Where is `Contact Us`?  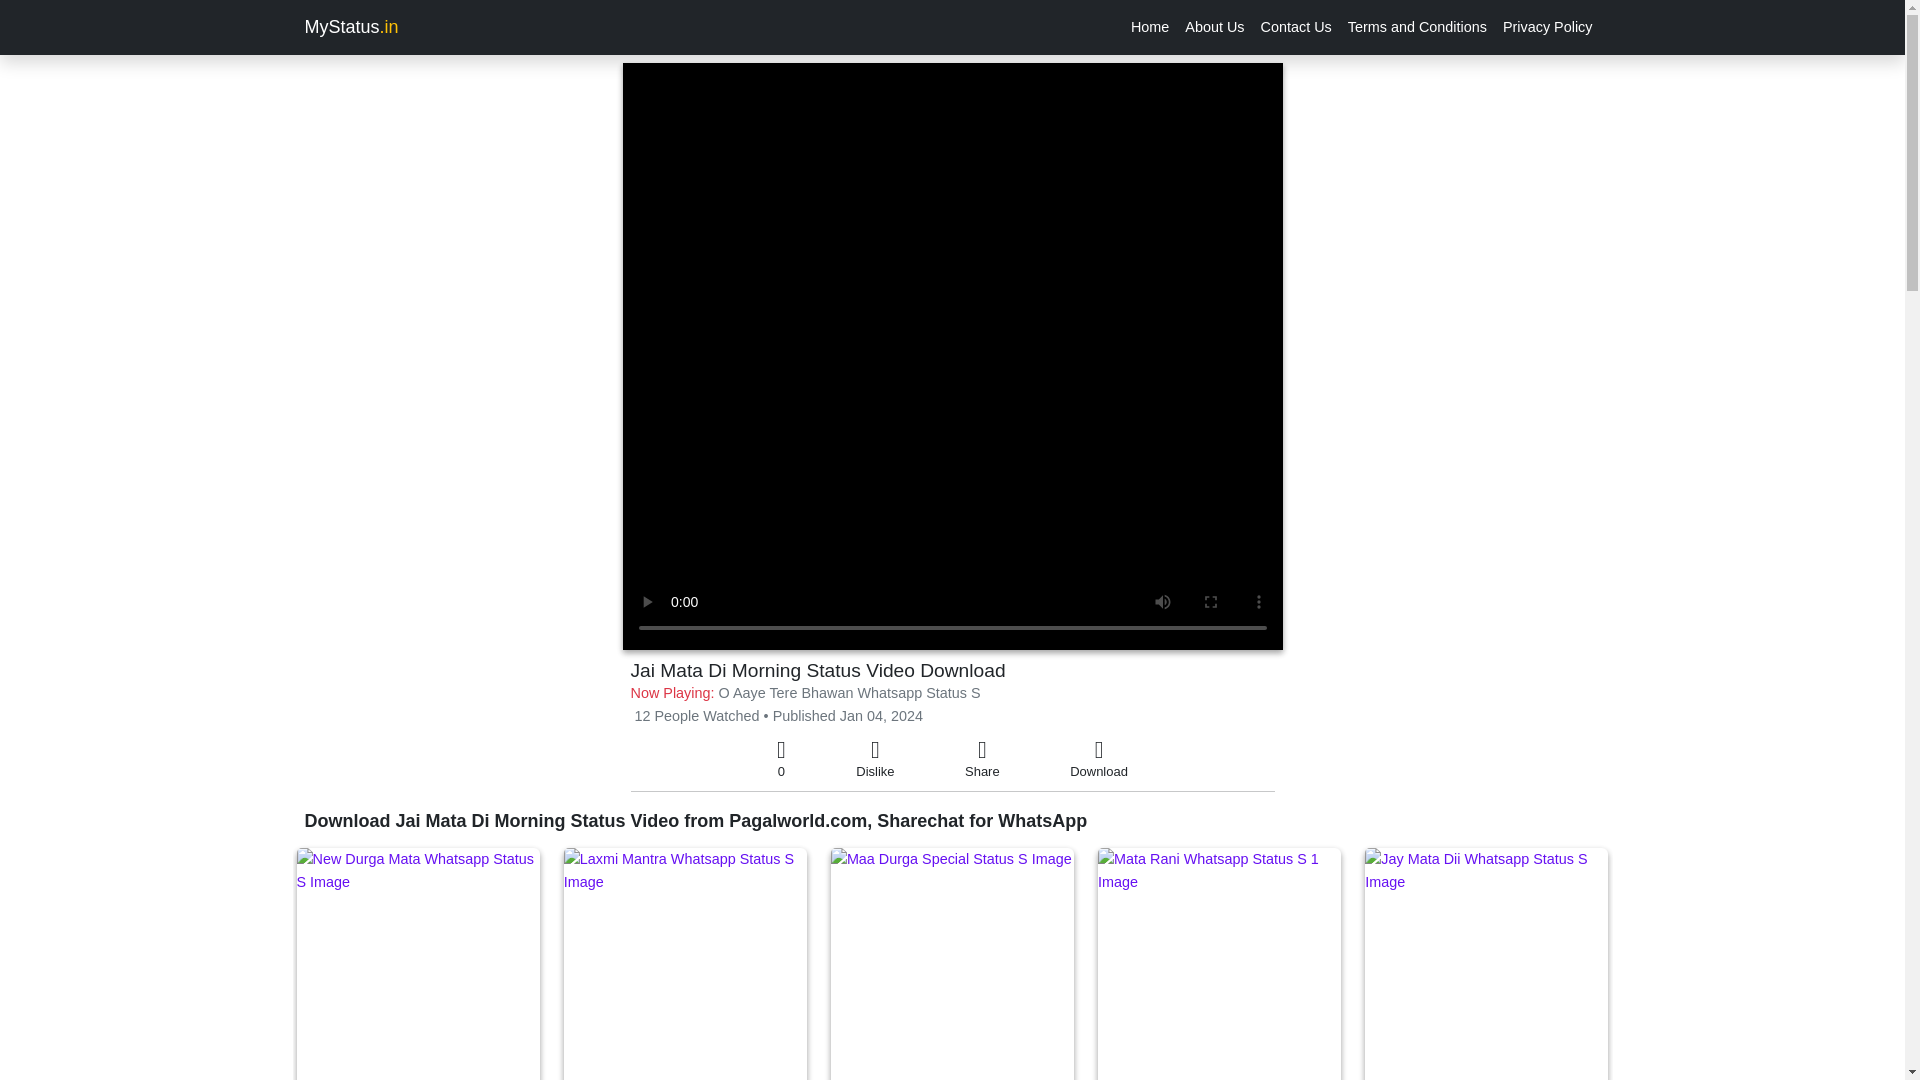 Contact Us is located at coordinates (1296, 27).